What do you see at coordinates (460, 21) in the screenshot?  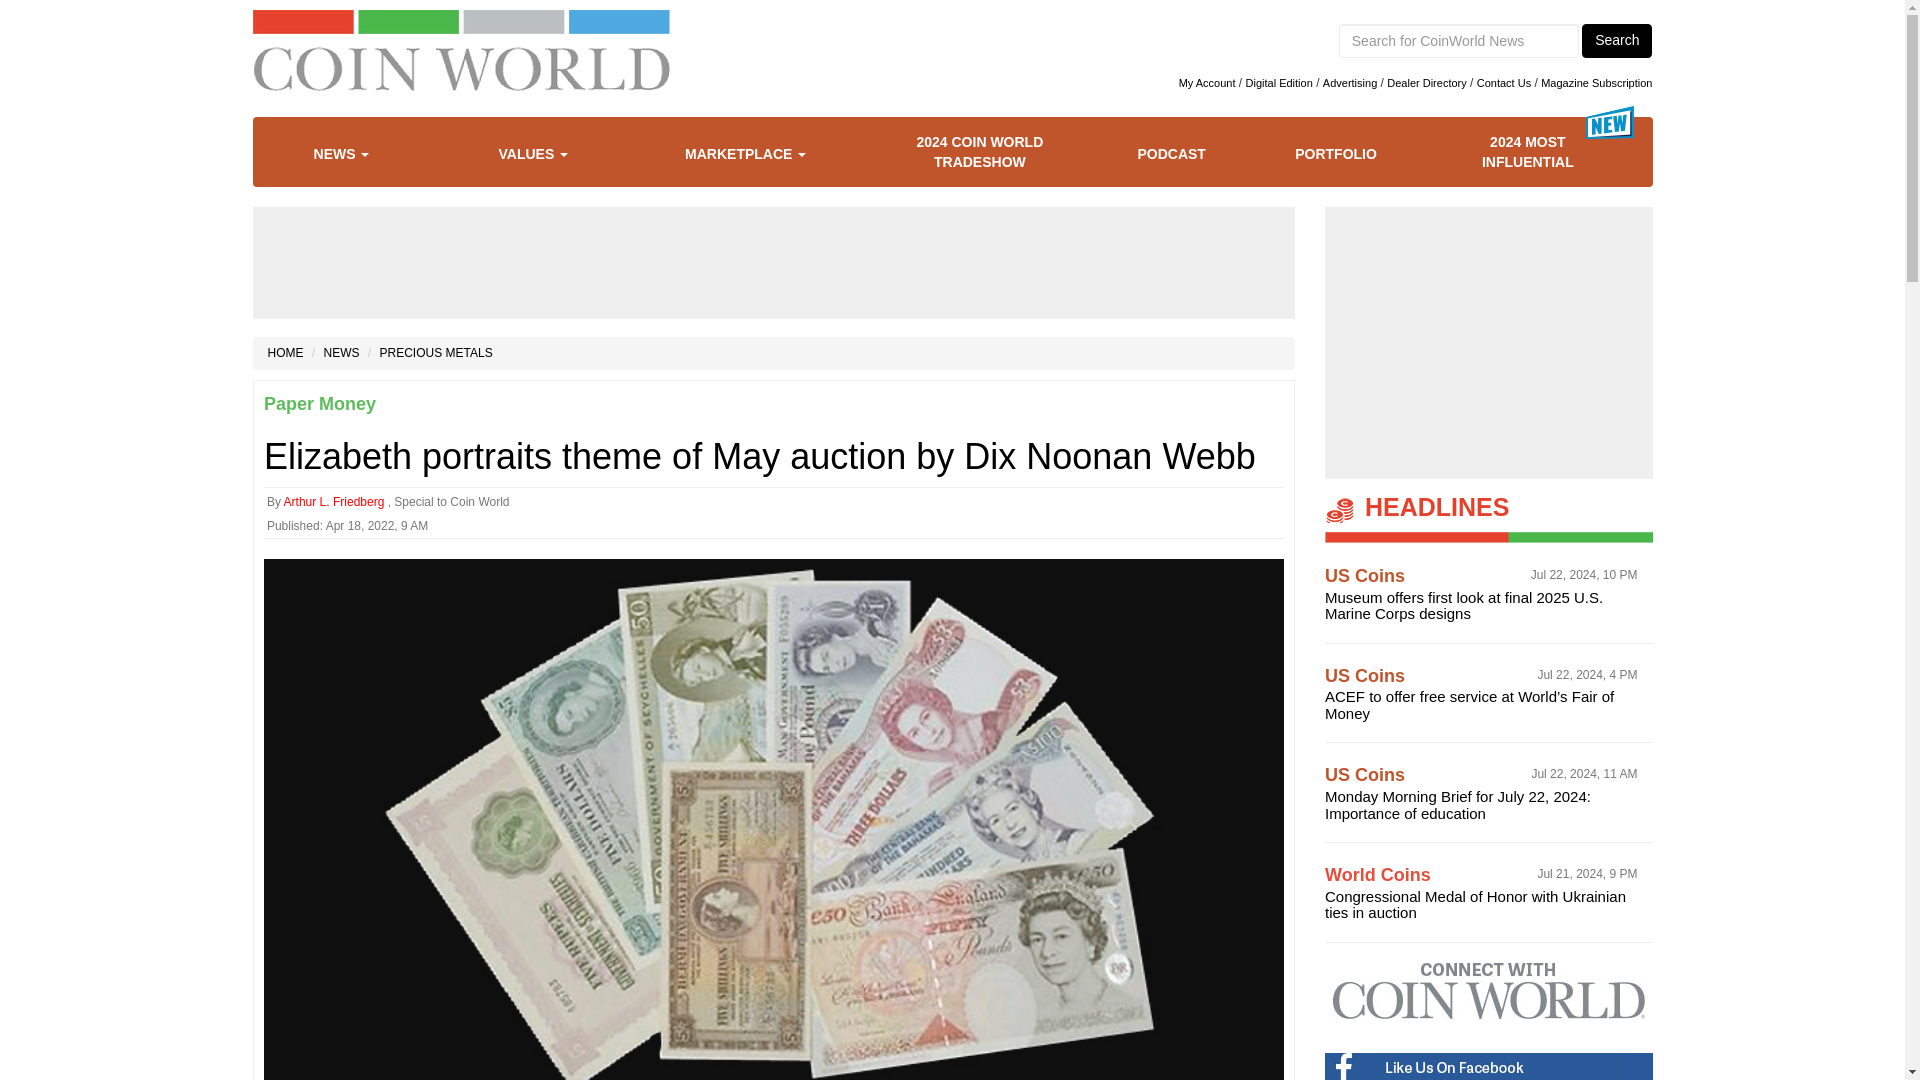 I see `nav-colorbars` at bounding box center [460, 21].